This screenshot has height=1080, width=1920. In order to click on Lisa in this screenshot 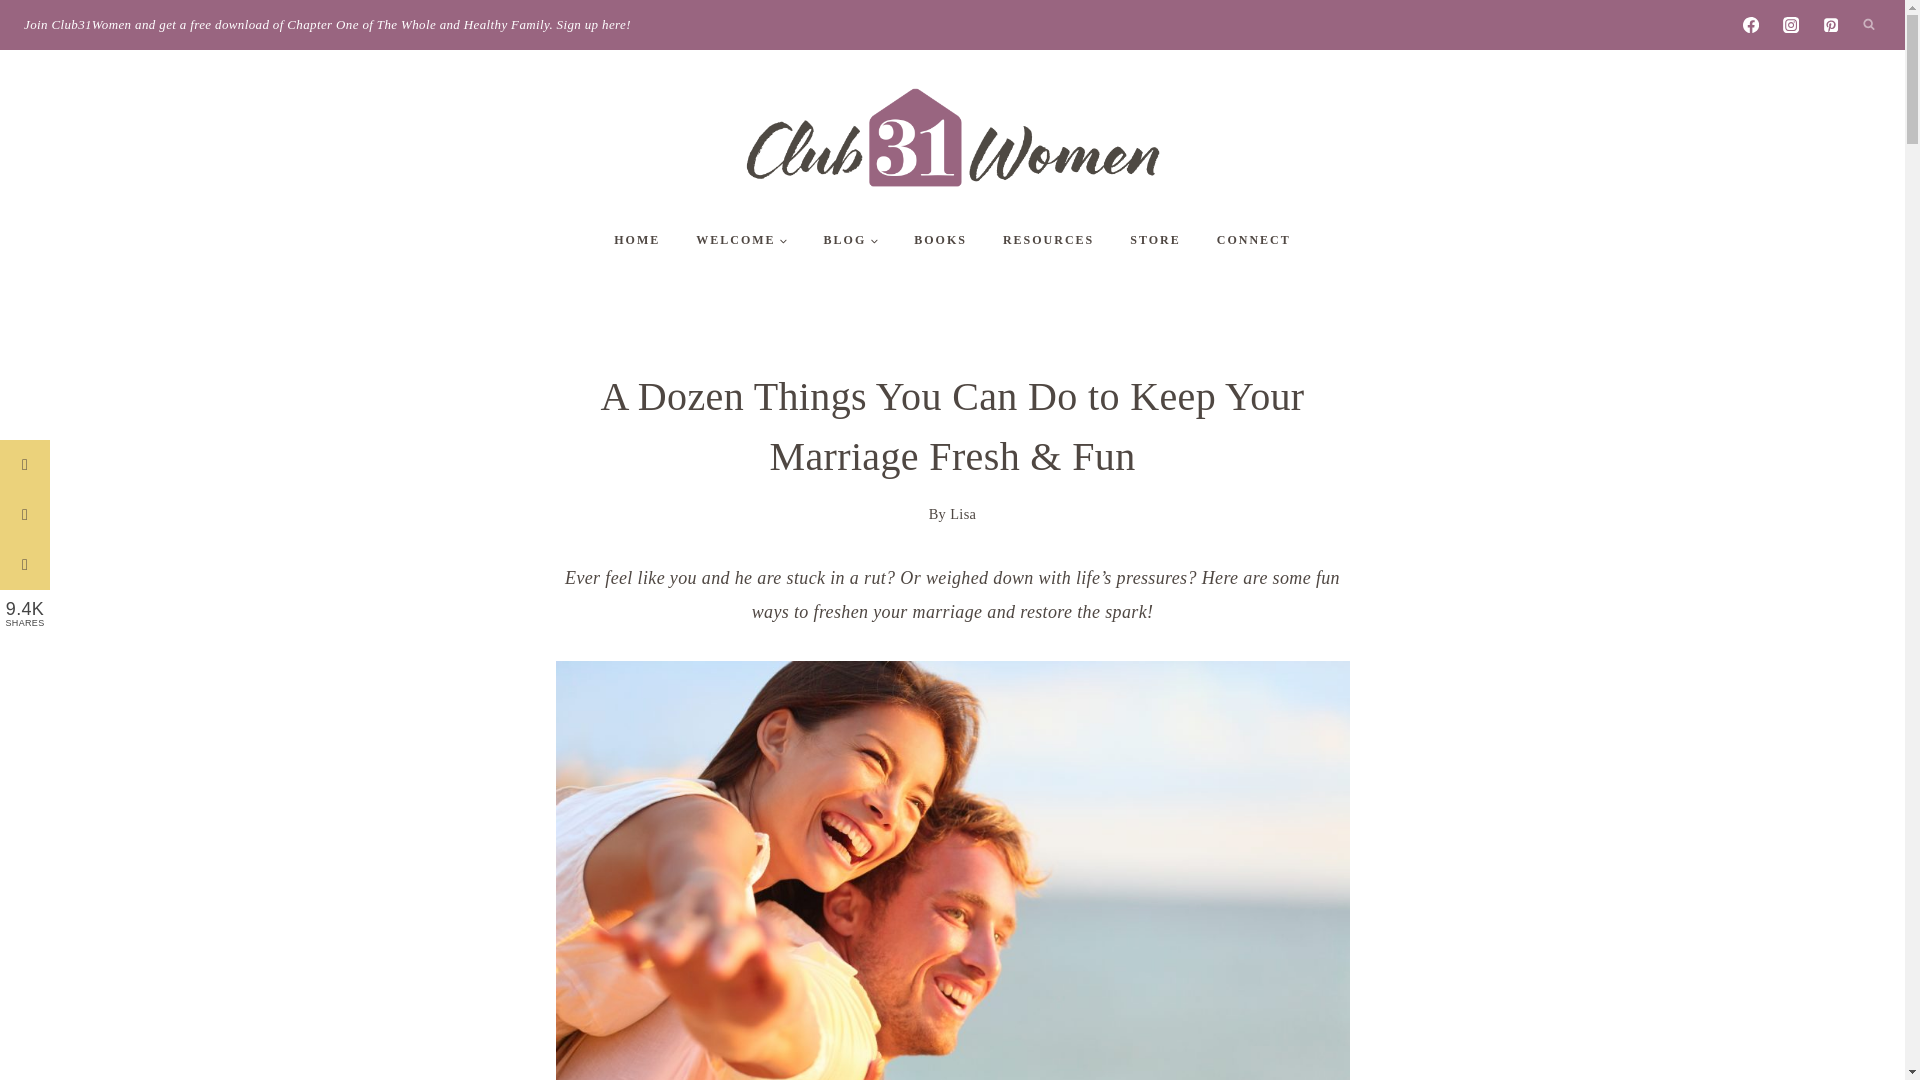, I will do `click(962, 514)`.